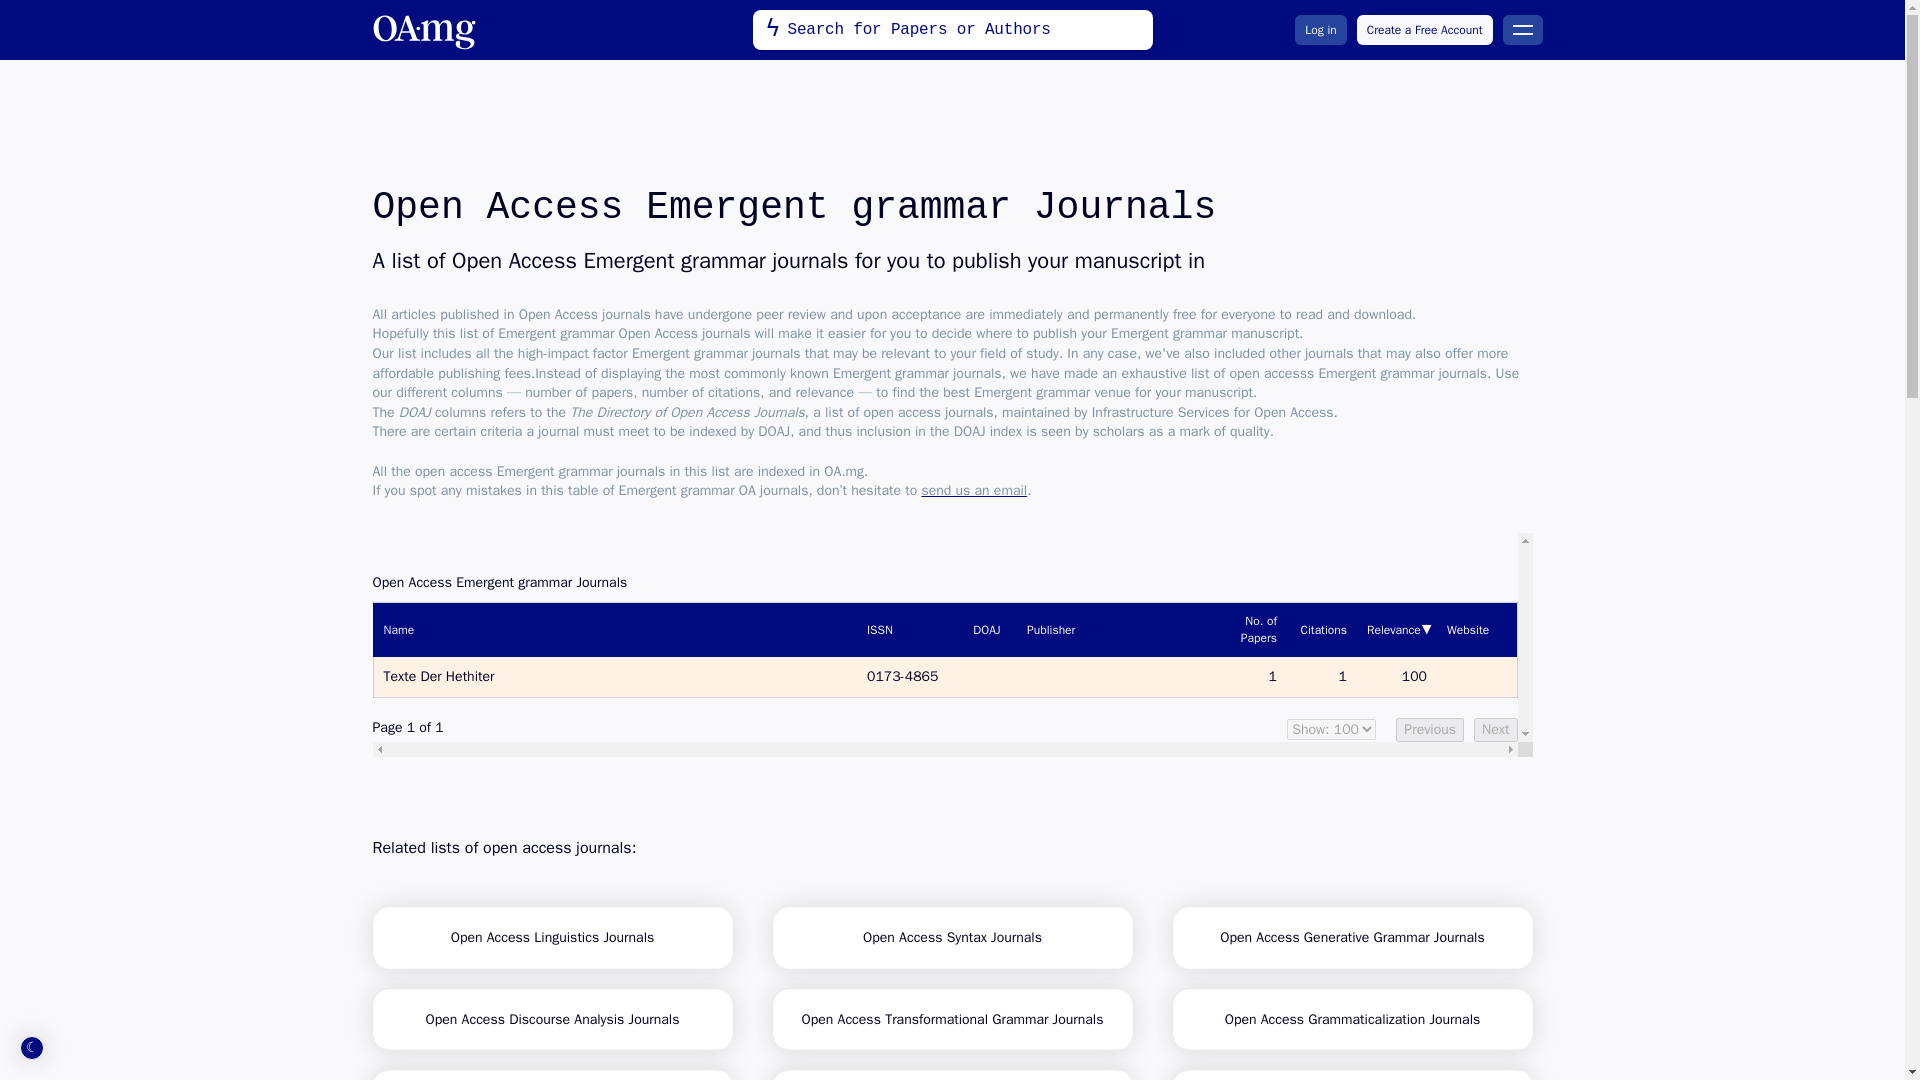 The image size is (1920, 1080). I want to click on Previous, so click(1429, 730).